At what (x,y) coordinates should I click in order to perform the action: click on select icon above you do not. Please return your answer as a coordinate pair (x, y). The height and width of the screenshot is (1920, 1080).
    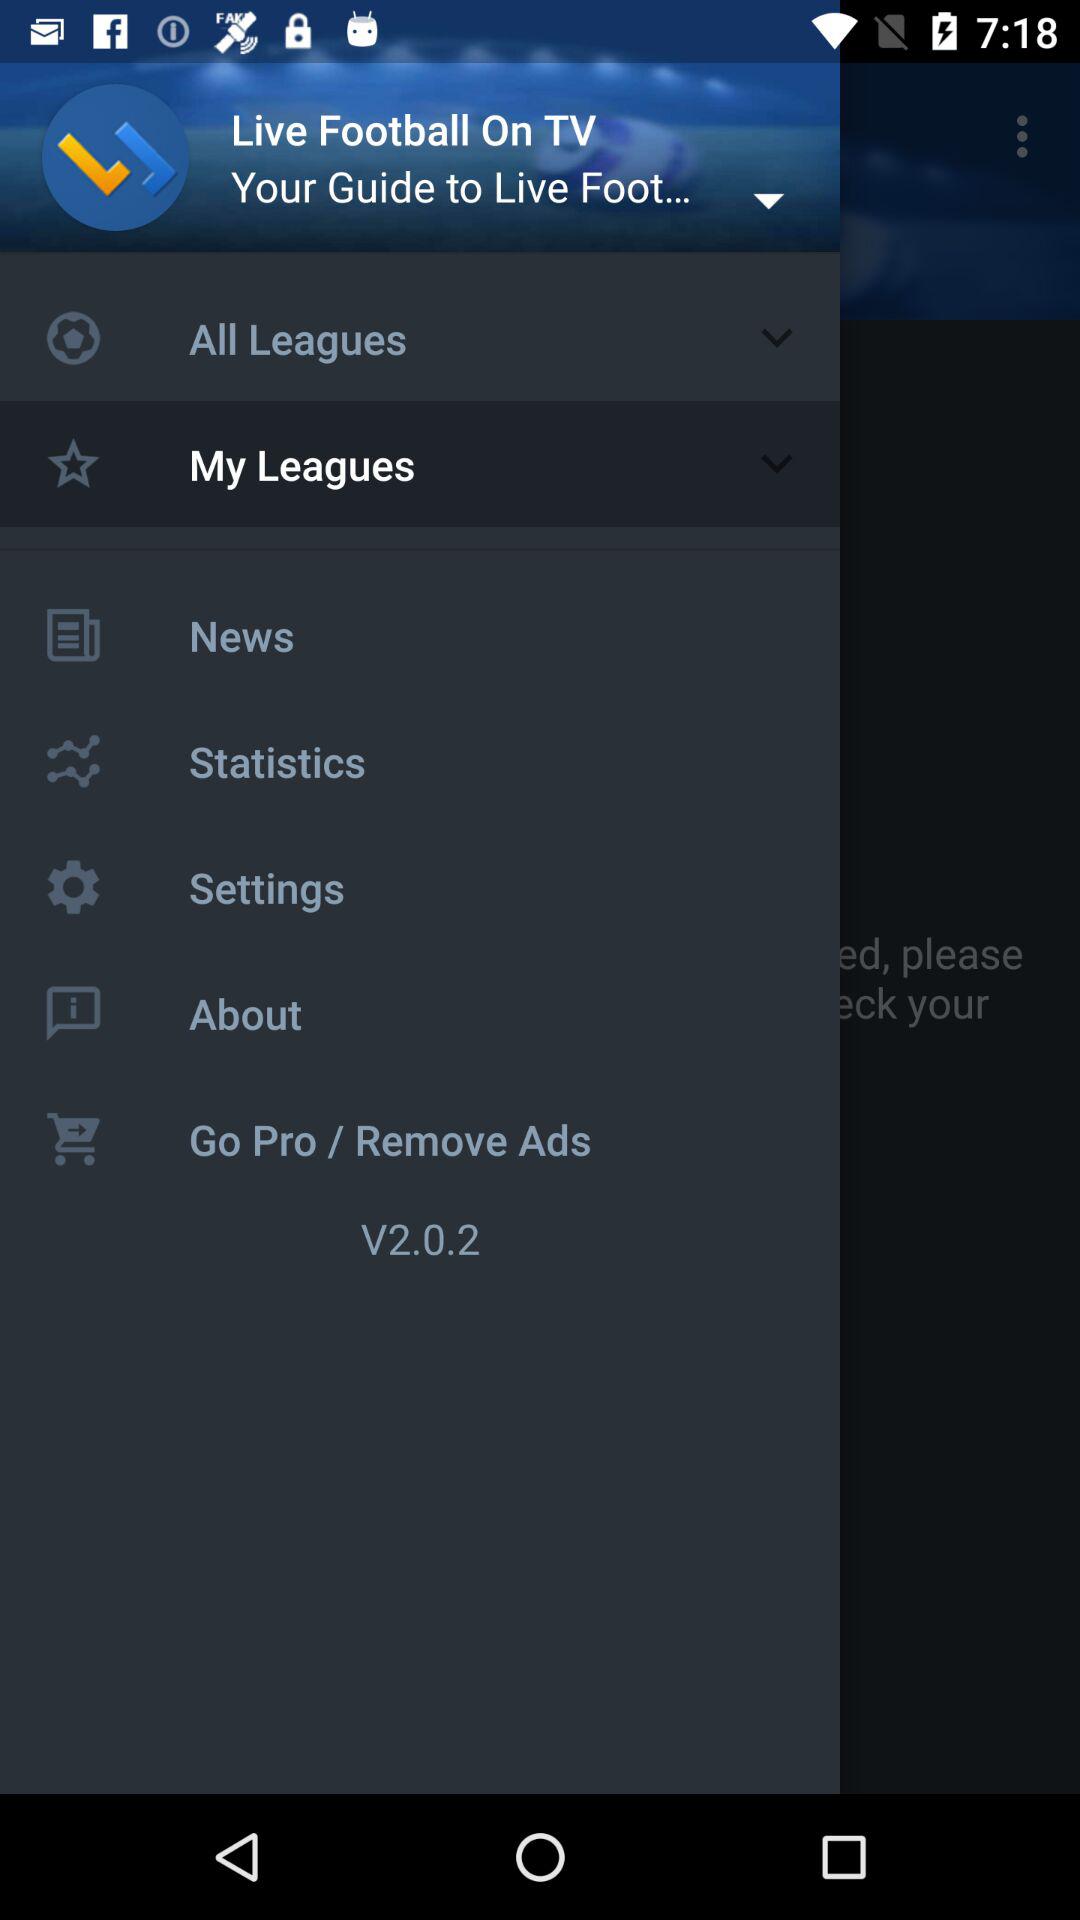
    Looking at the image, I should click on (1028, 136).